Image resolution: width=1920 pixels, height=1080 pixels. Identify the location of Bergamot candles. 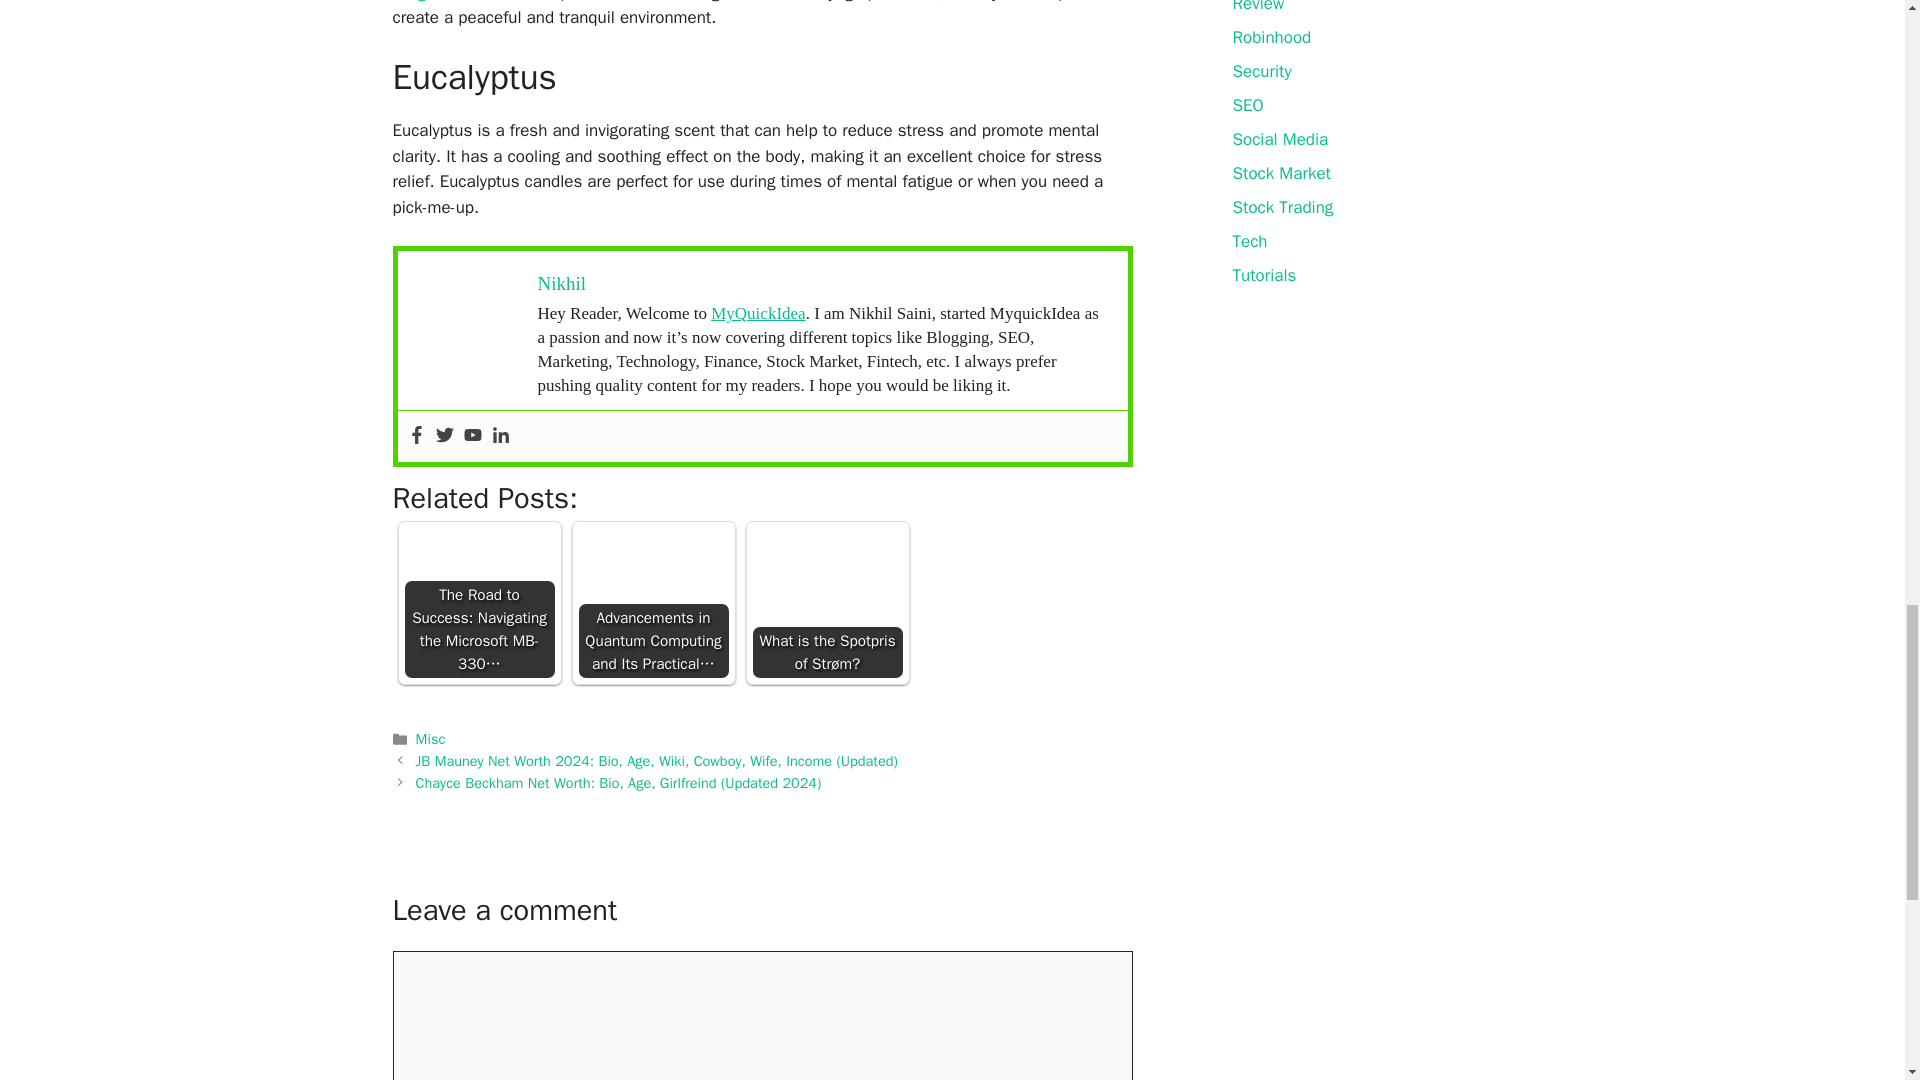
(458, 2).